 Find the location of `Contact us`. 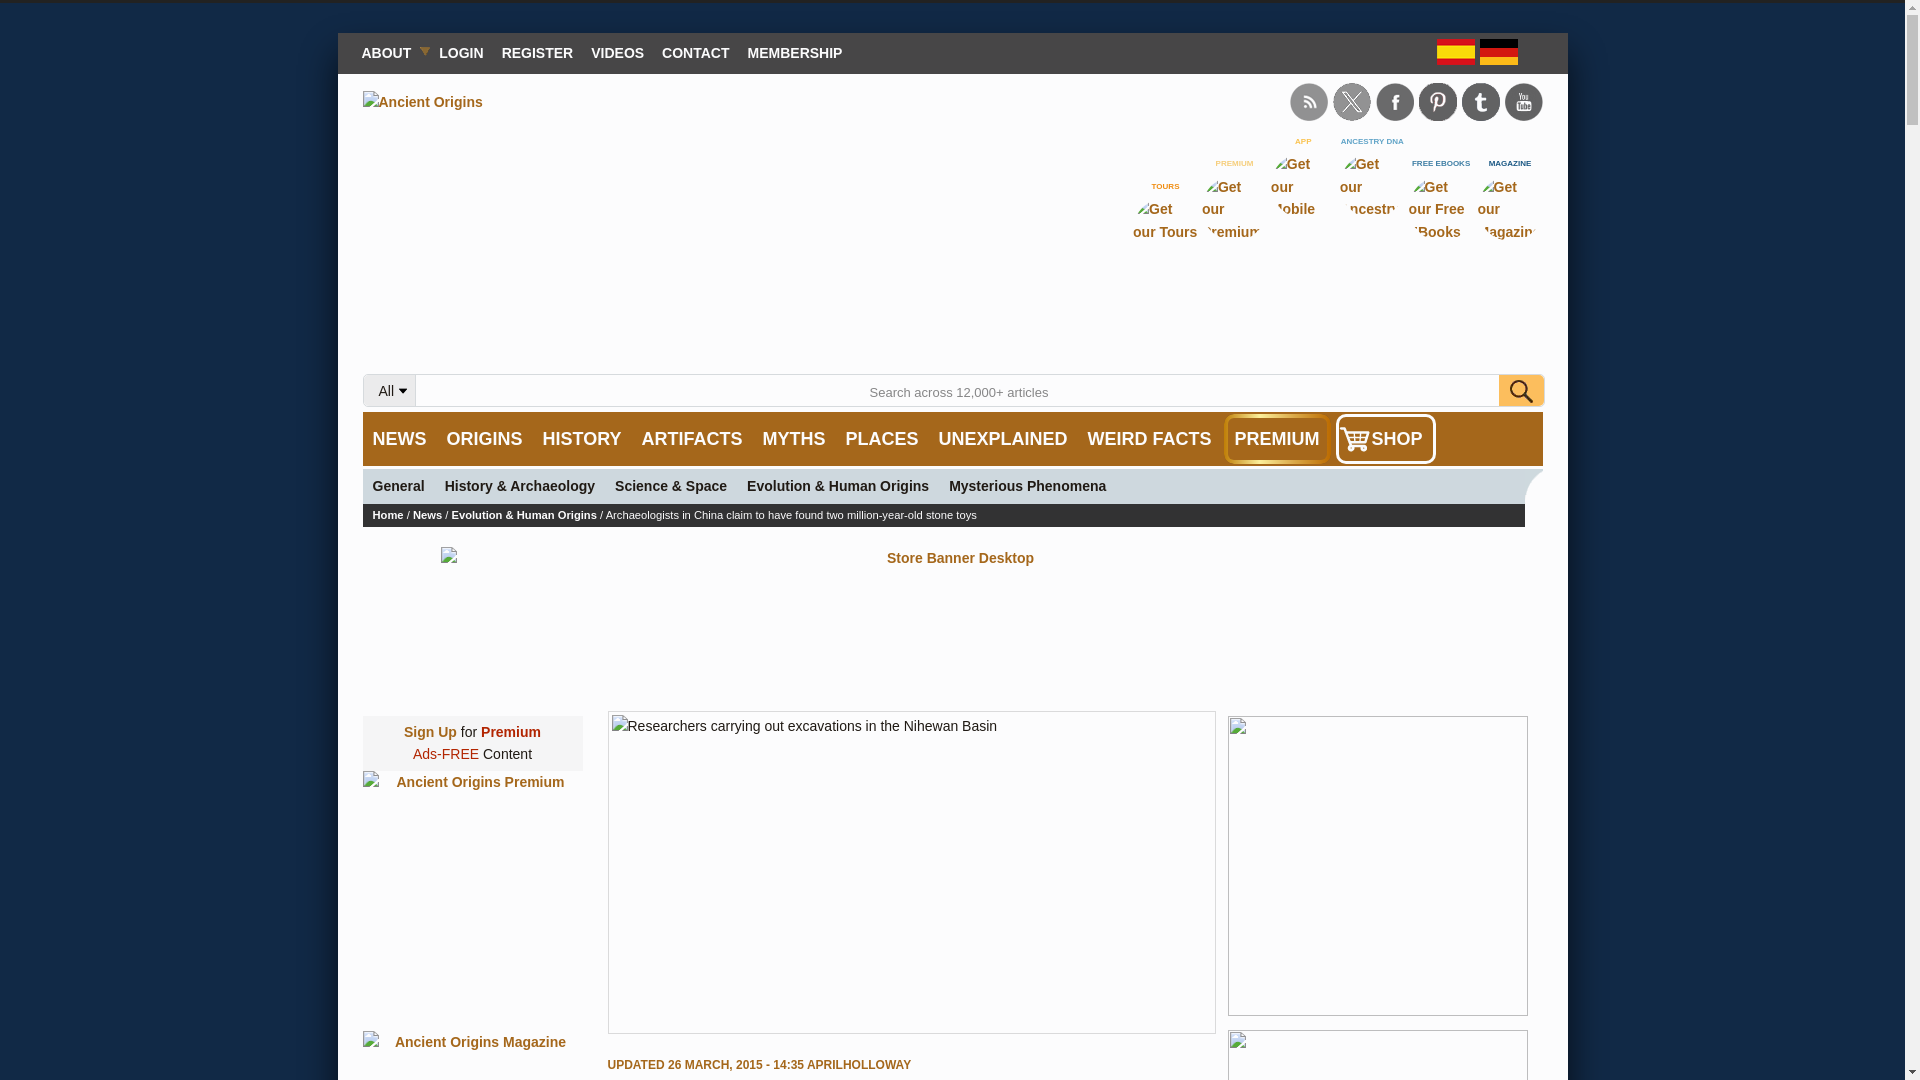

Contact us is located at coordinates (694, 52).